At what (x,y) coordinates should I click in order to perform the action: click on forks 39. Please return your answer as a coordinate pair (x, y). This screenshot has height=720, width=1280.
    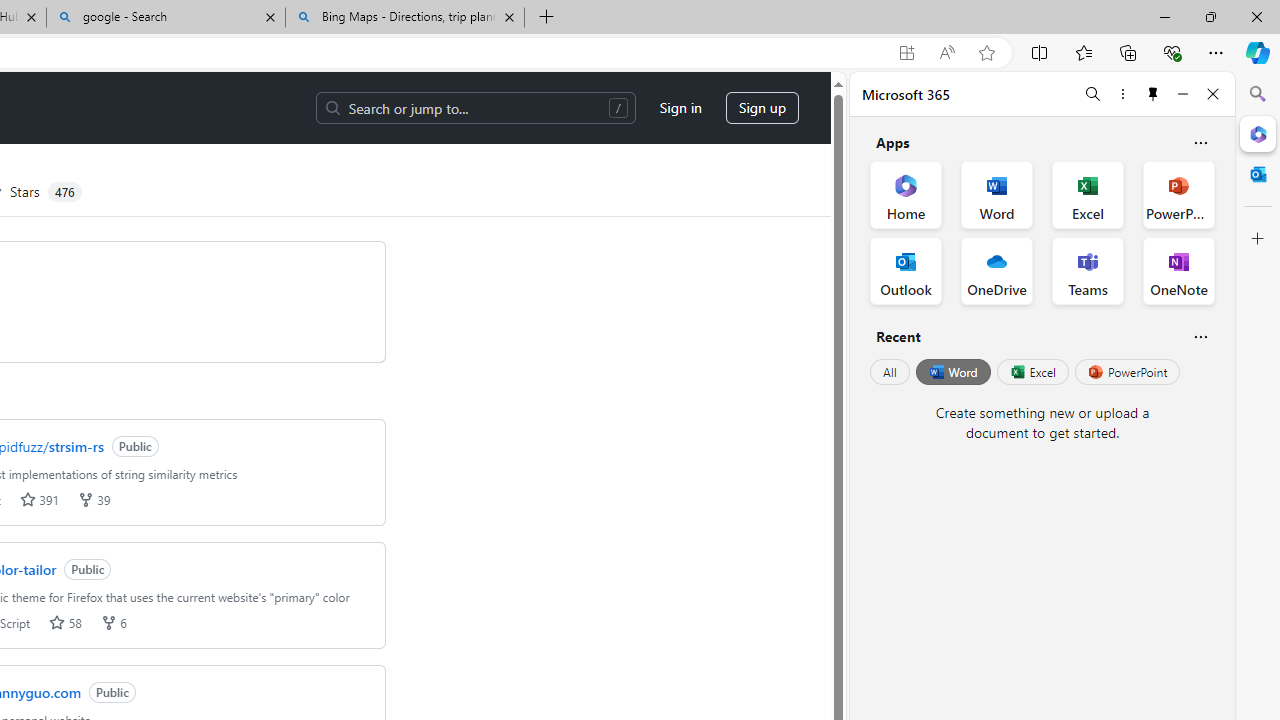
    Looking at the image, I should click on (94, 500).